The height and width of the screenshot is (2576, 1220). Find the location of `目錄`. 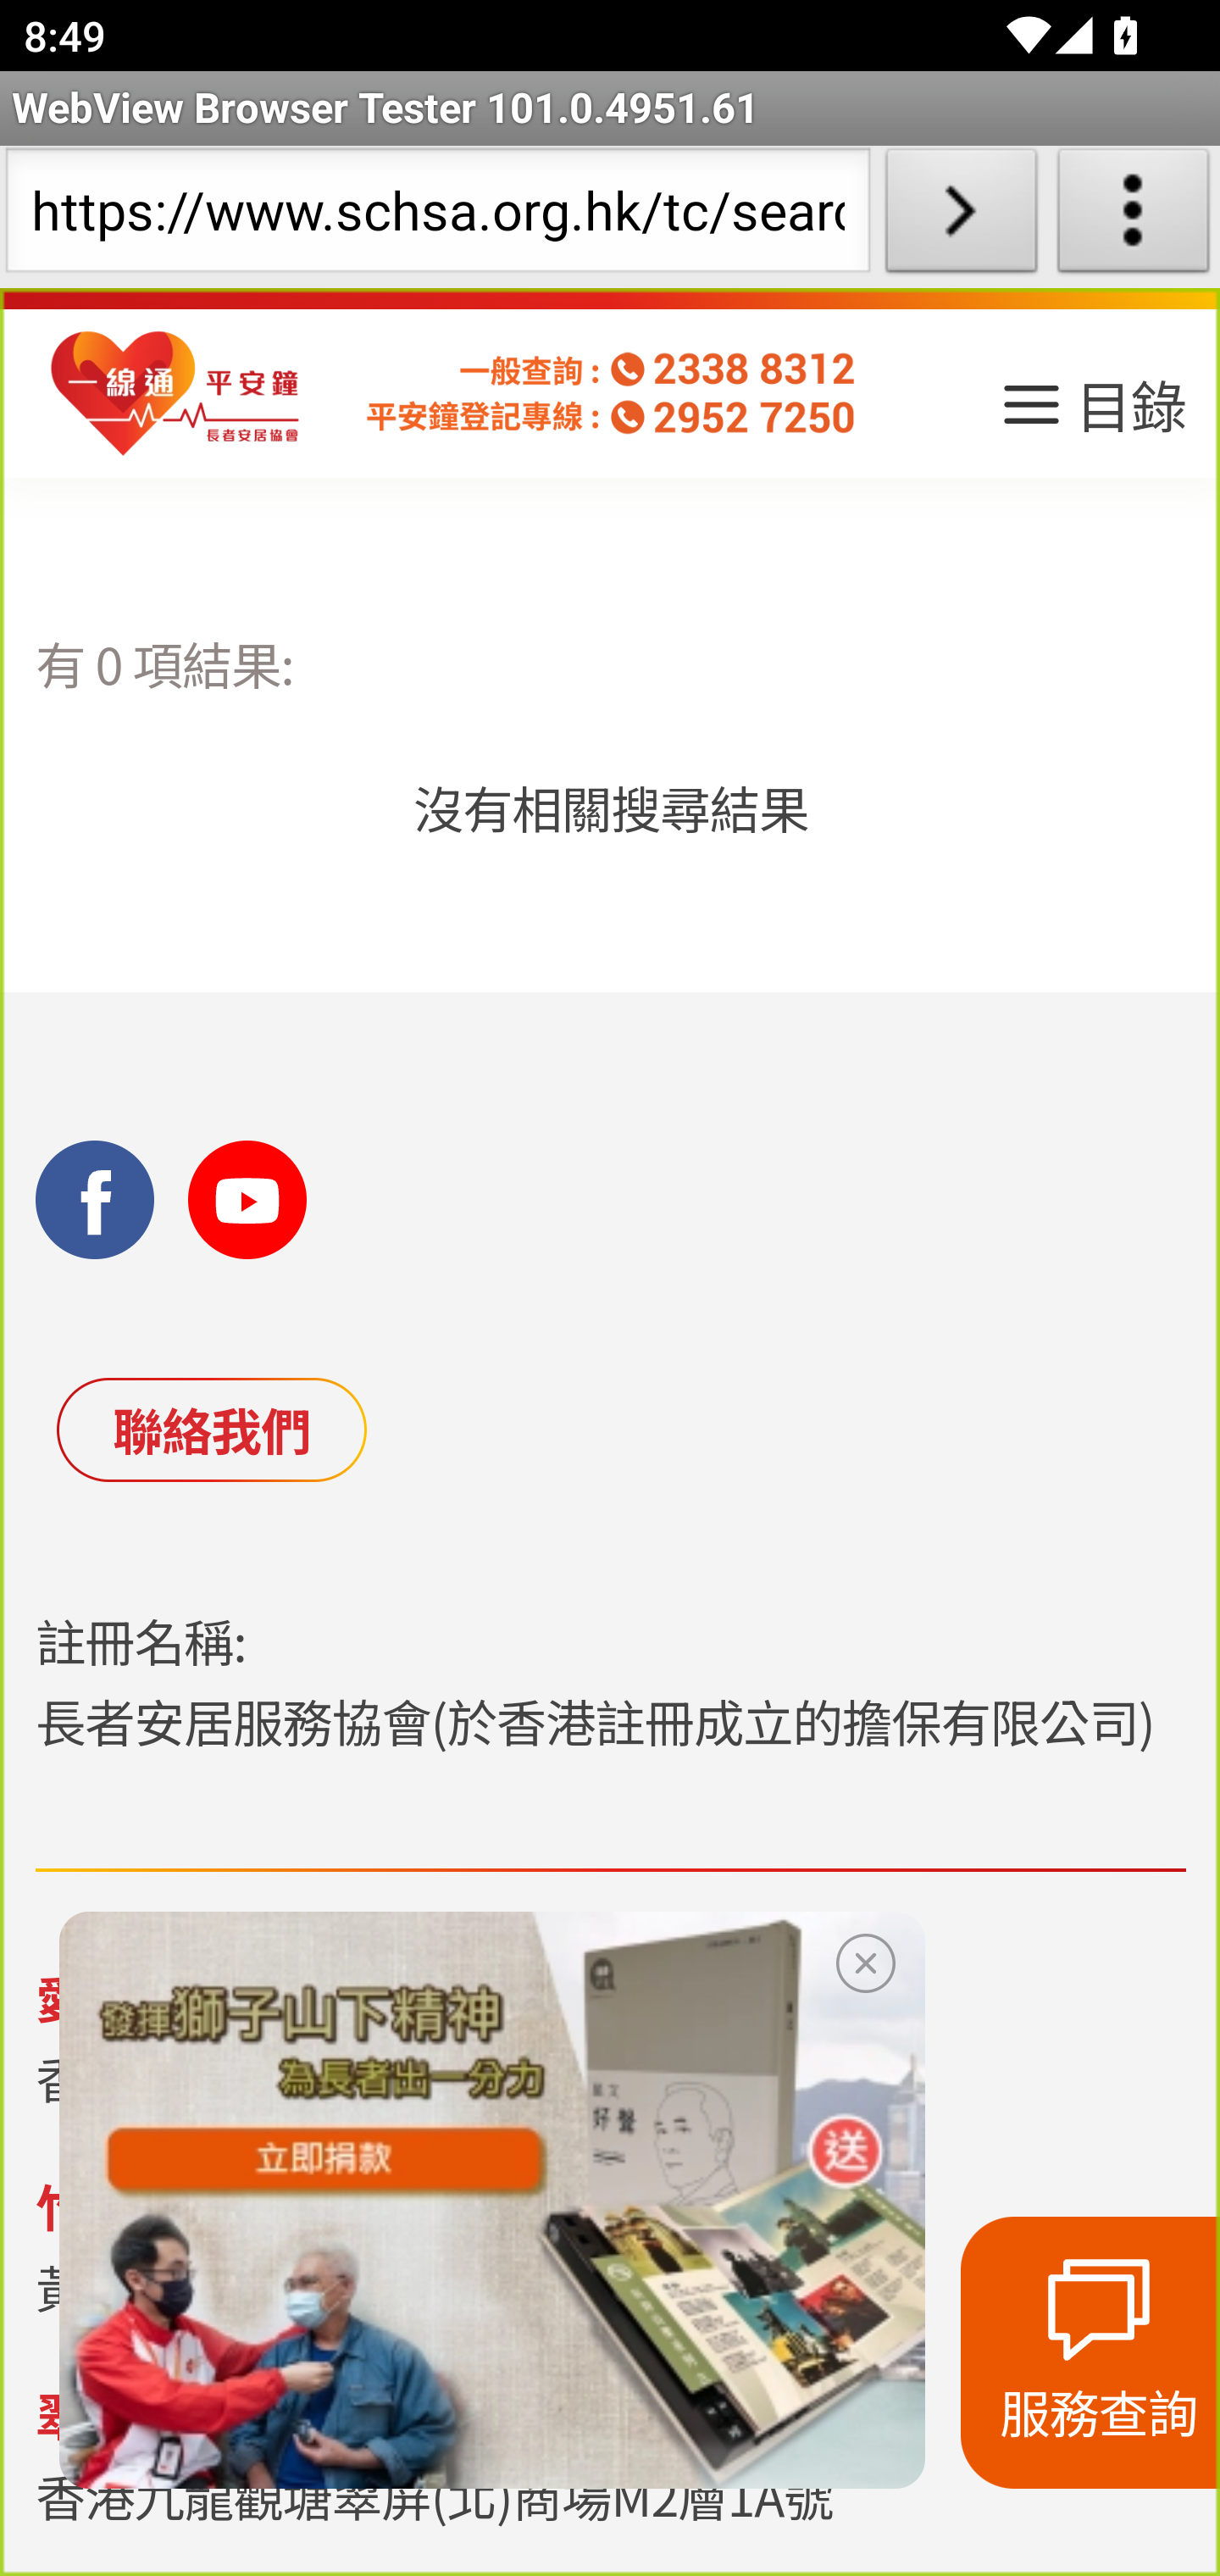

目錄 is located at coordinates (1092, 415).